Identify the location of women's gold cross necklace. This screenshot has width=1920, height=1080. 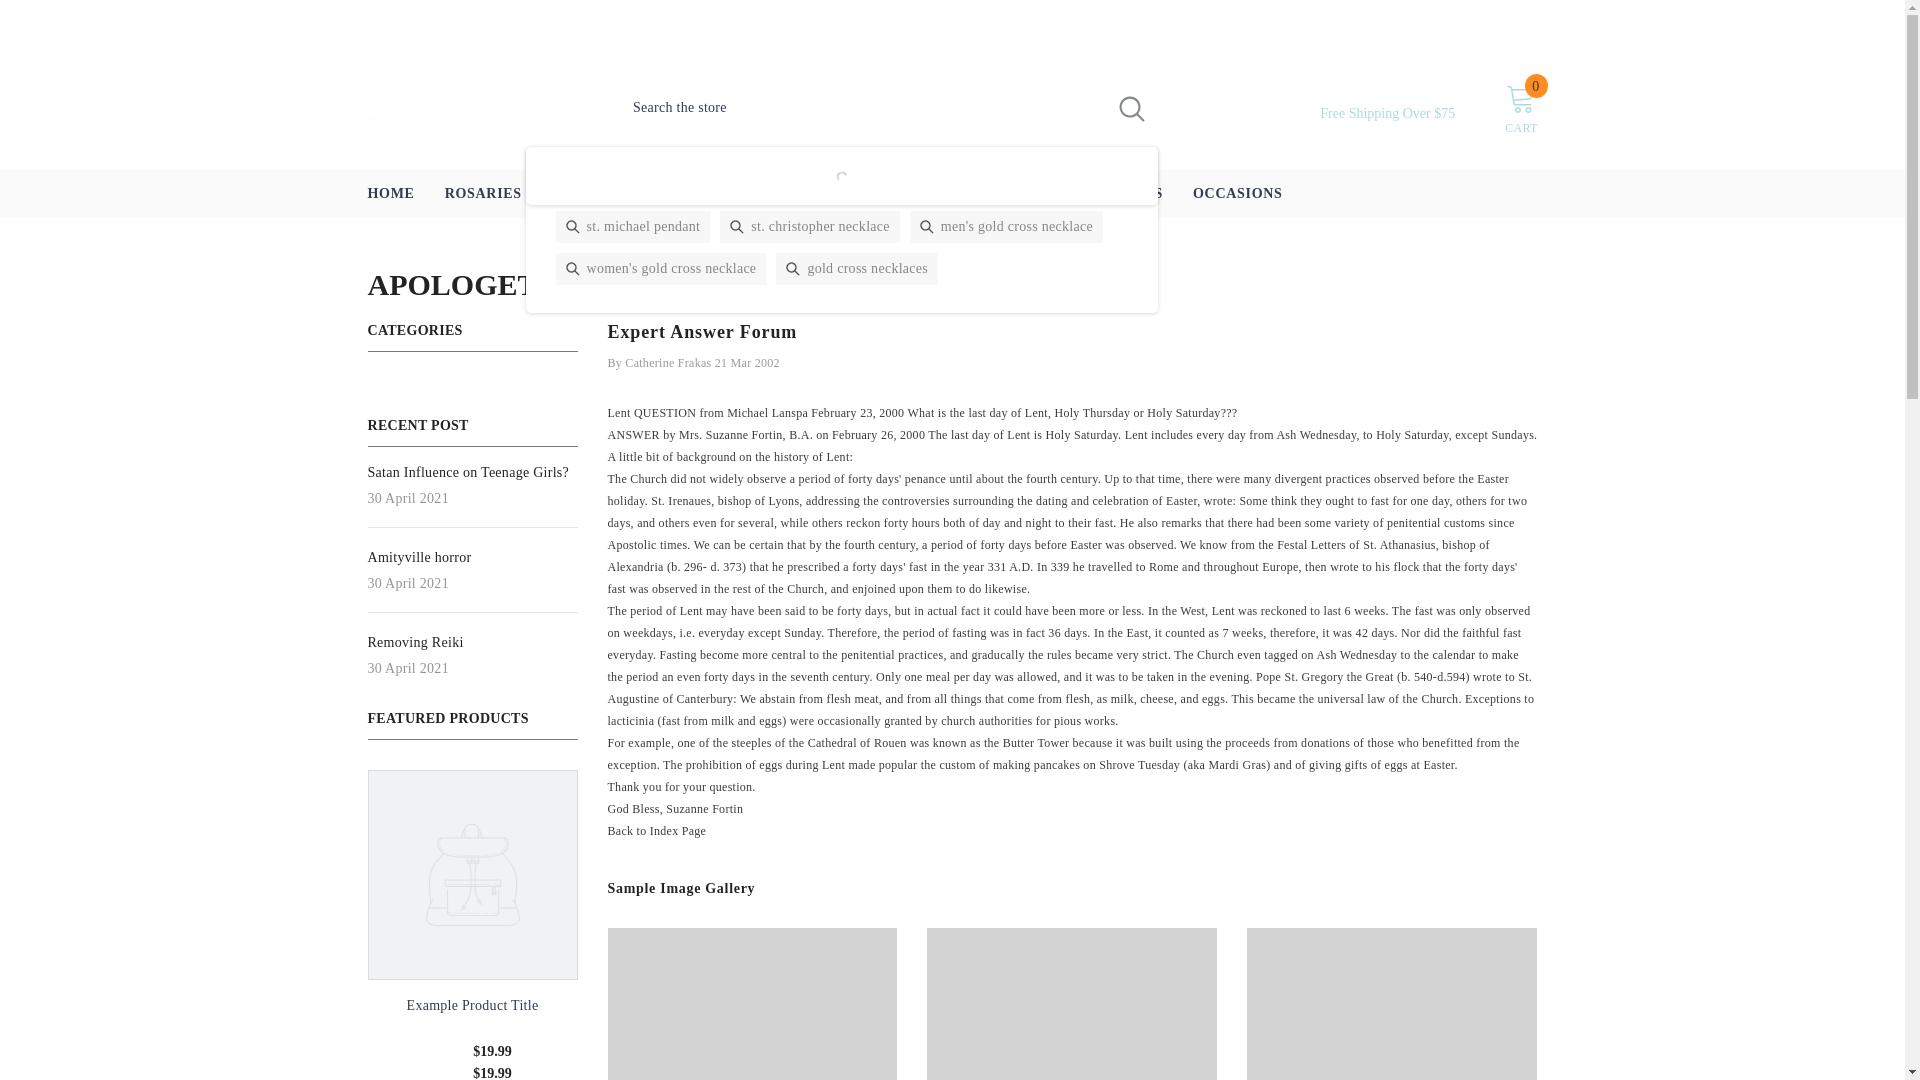
(661, 268).